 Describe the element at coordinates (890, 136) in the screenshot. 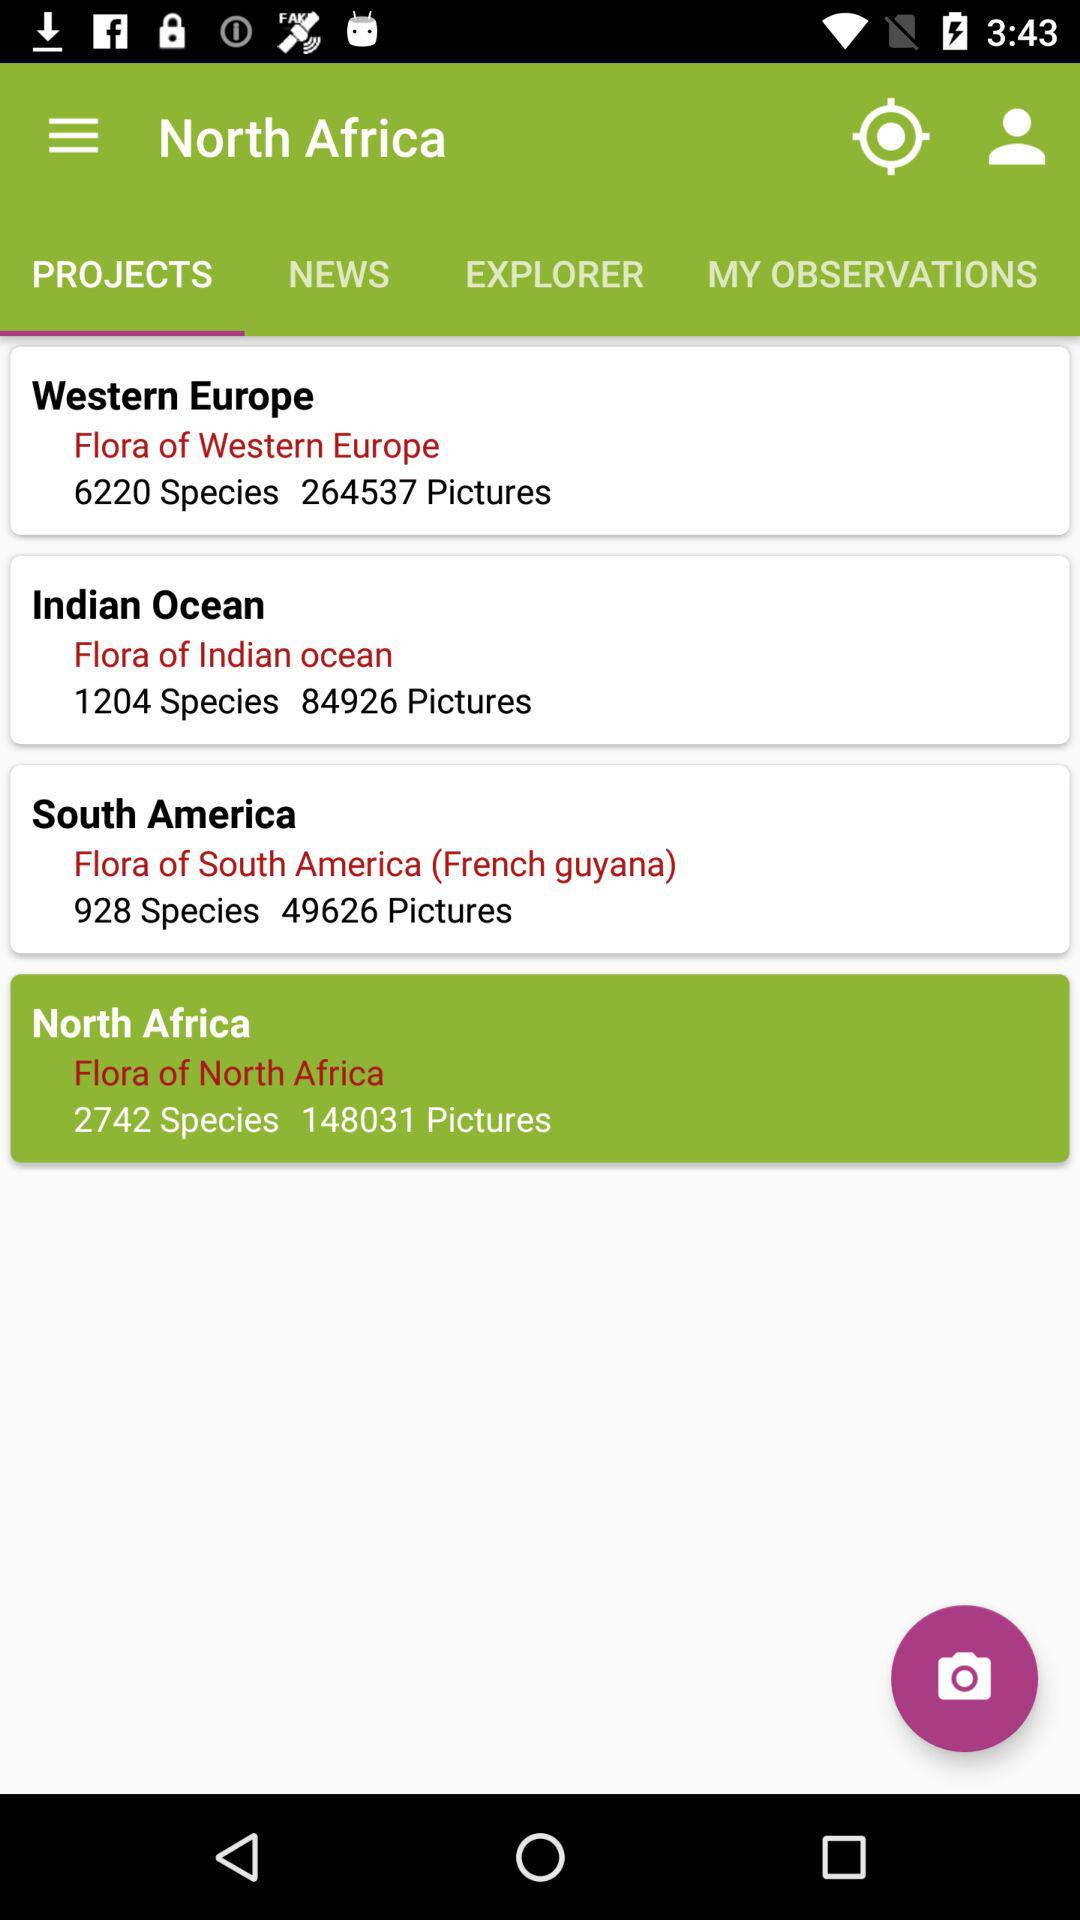

I see `launch the item above the my observations item` at that location.